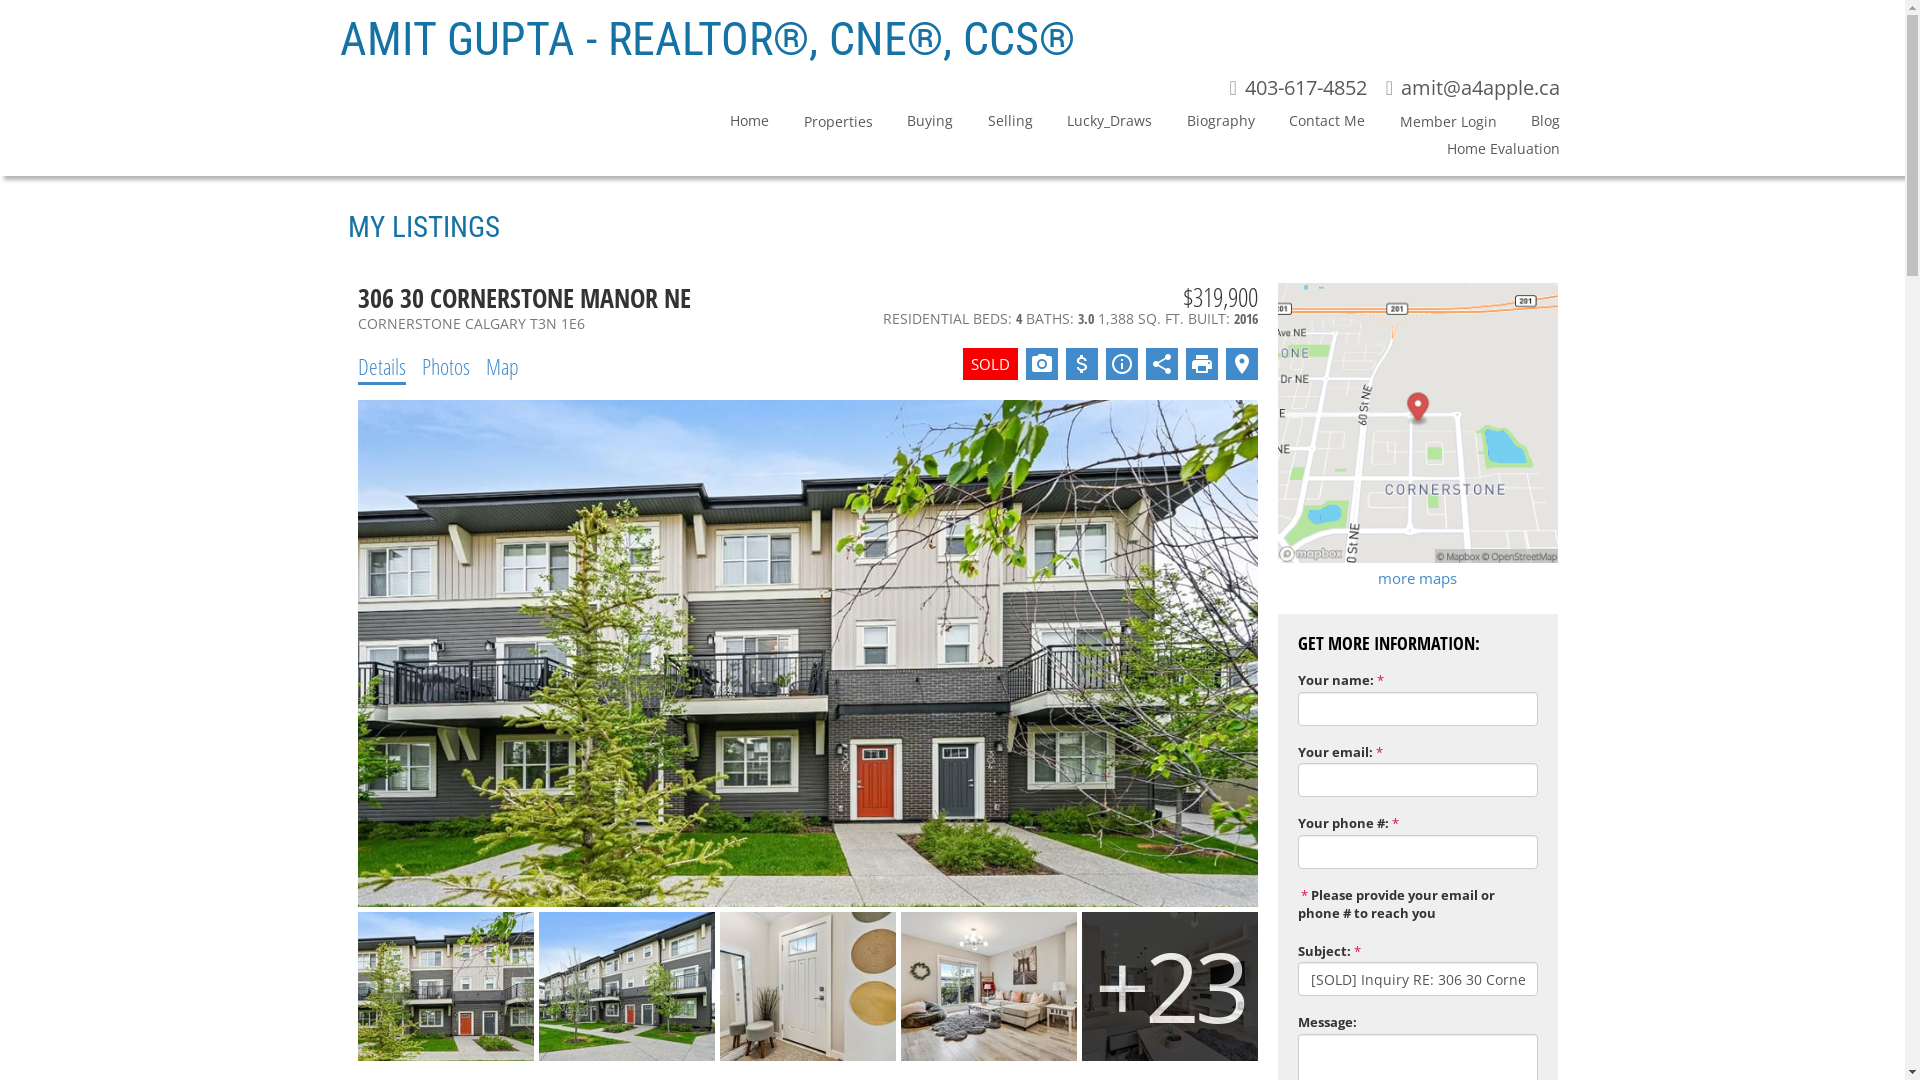  I want to click on more maps, so click(1418, 578).